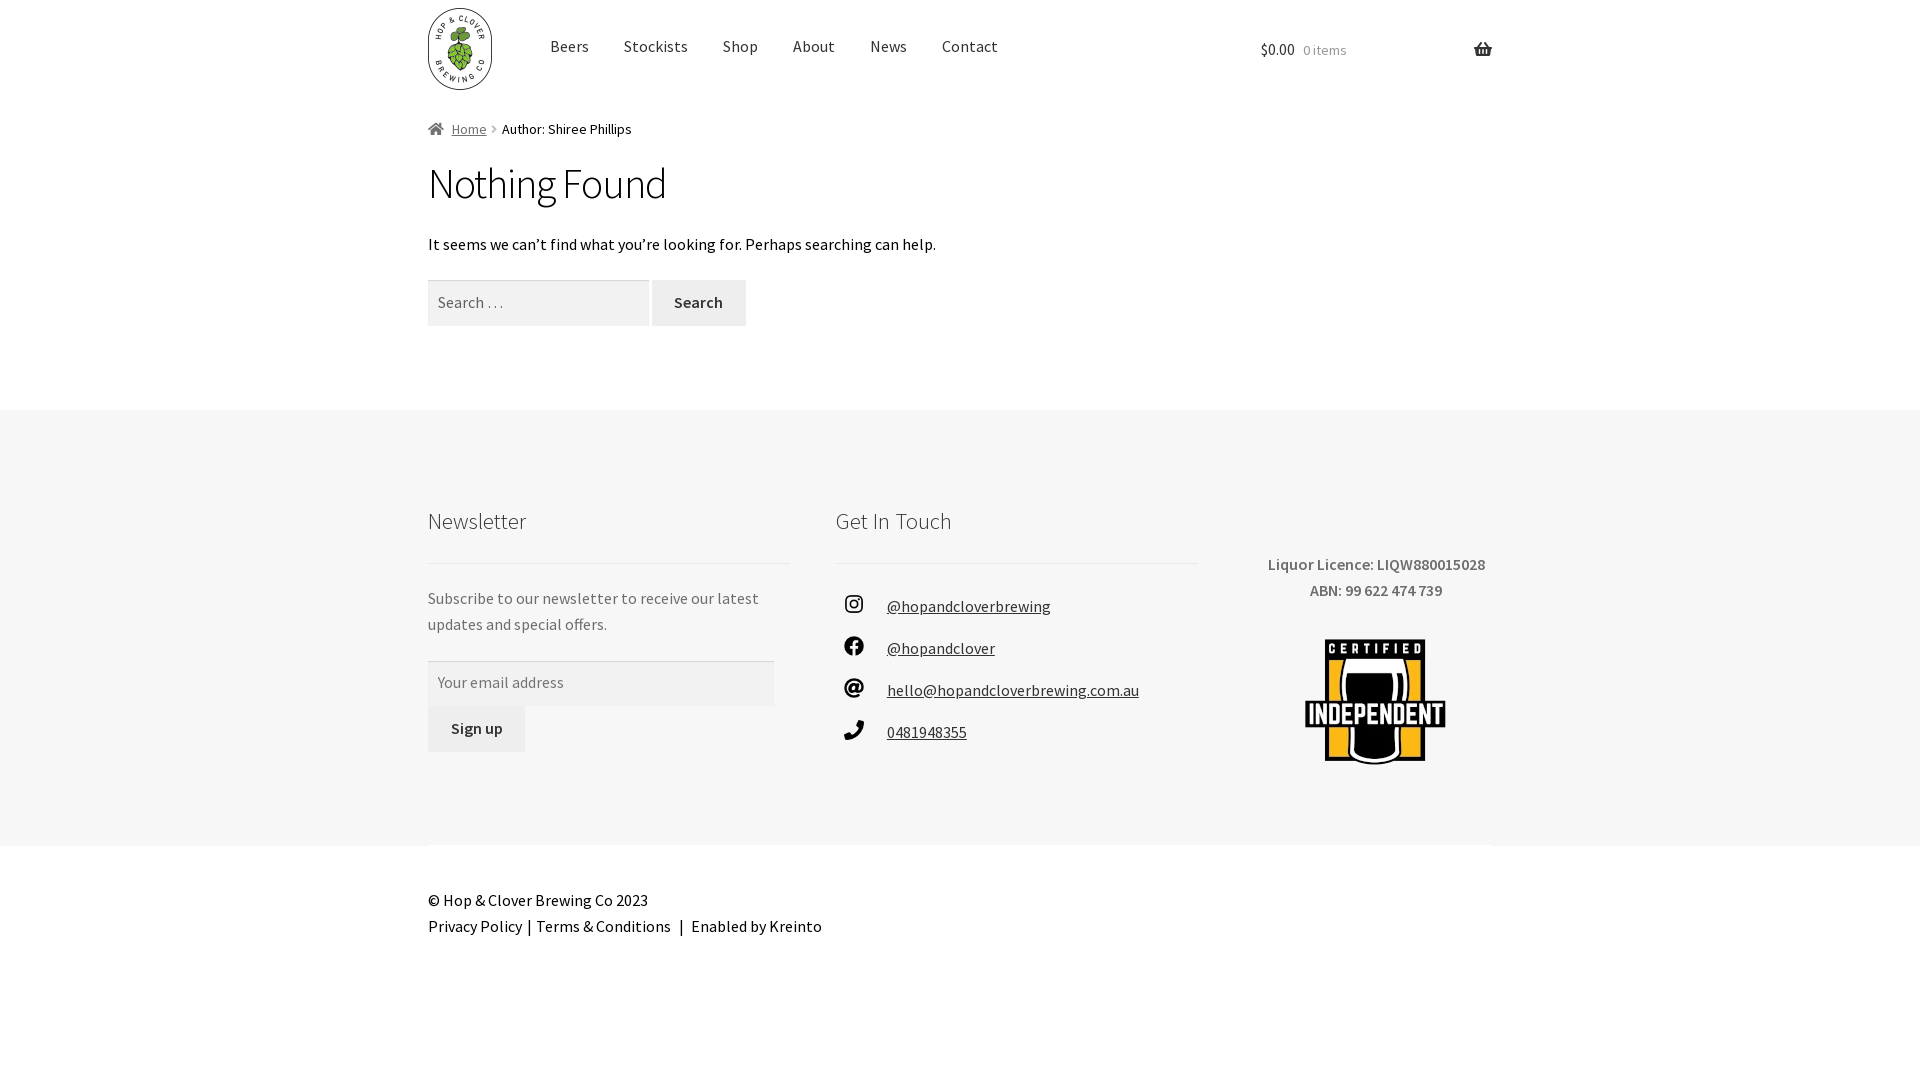 This screenshot has height=1080, width=1920. I want to click on Privacy Policy, so click(475, 926).